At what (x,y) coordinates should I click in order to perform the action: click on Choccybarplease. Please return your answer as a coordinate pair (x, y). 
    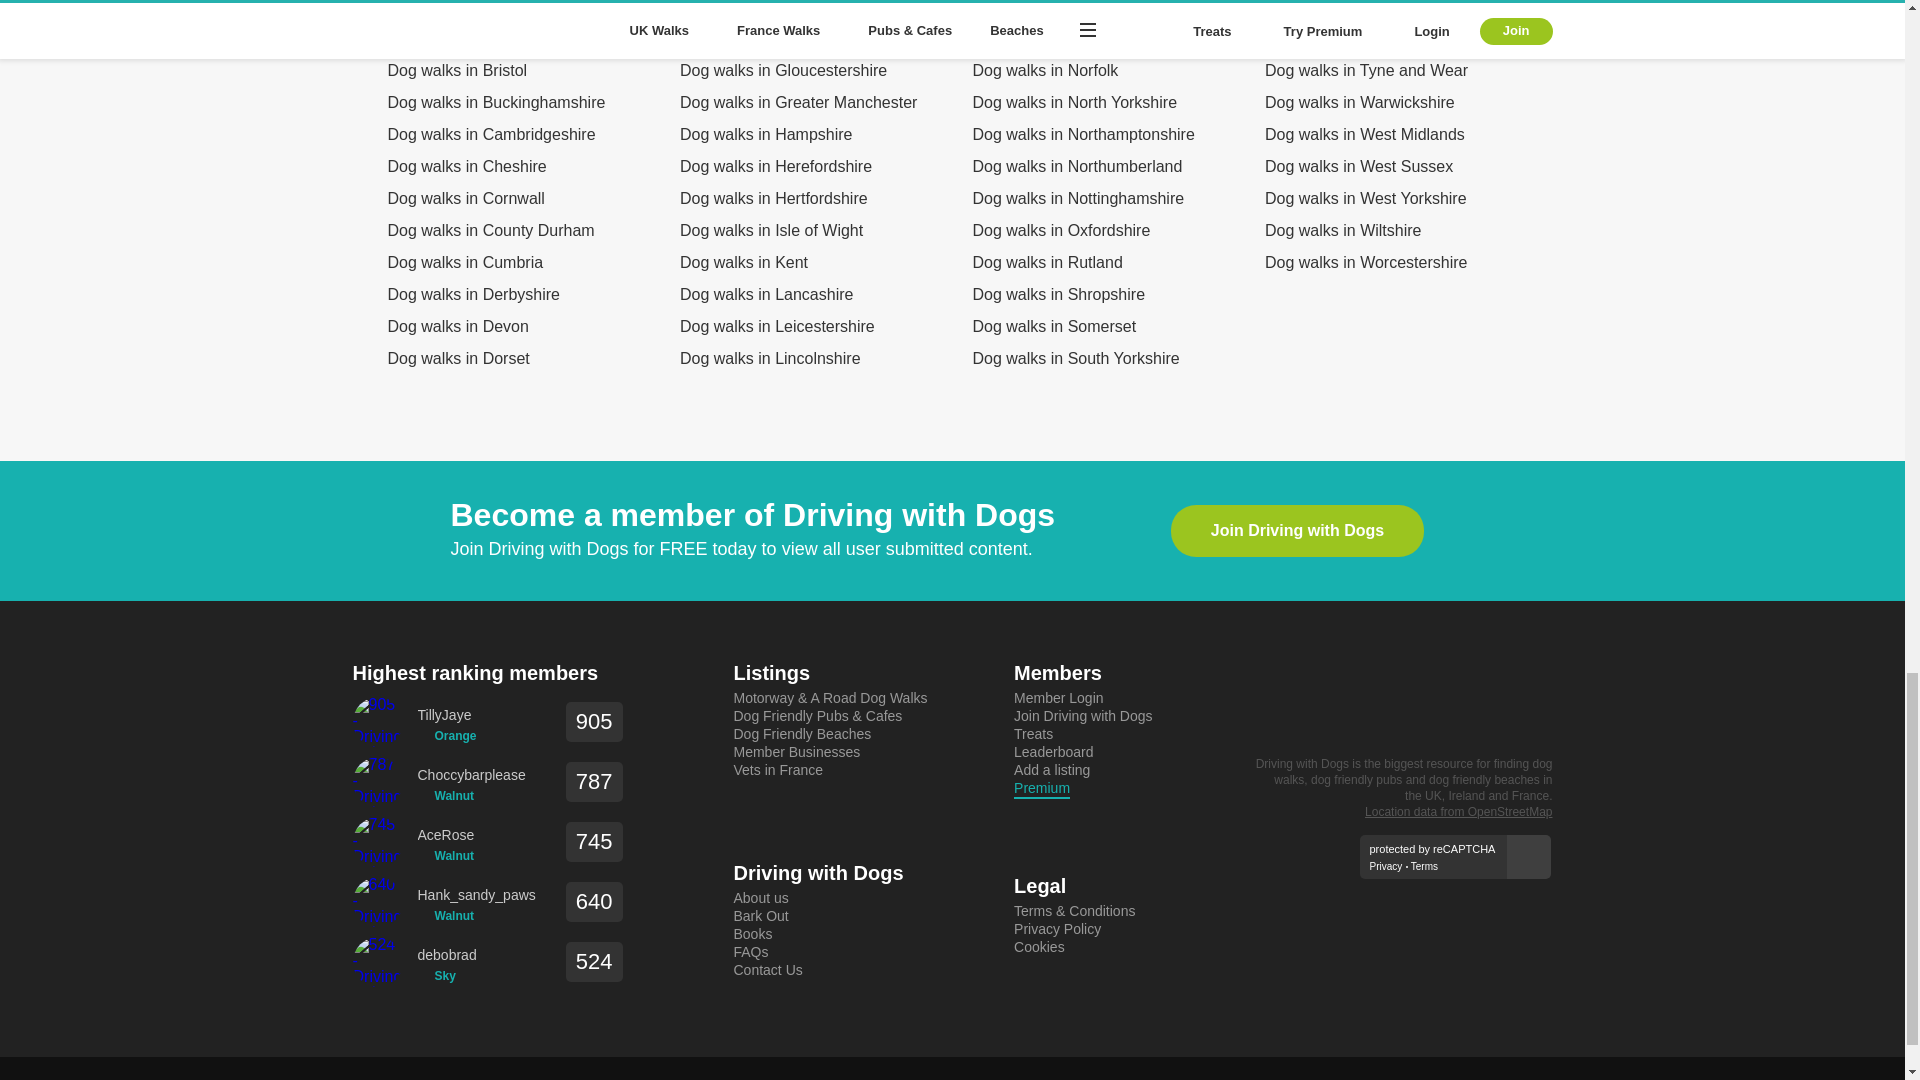
    Looking at the image, I should click on (472, 775).